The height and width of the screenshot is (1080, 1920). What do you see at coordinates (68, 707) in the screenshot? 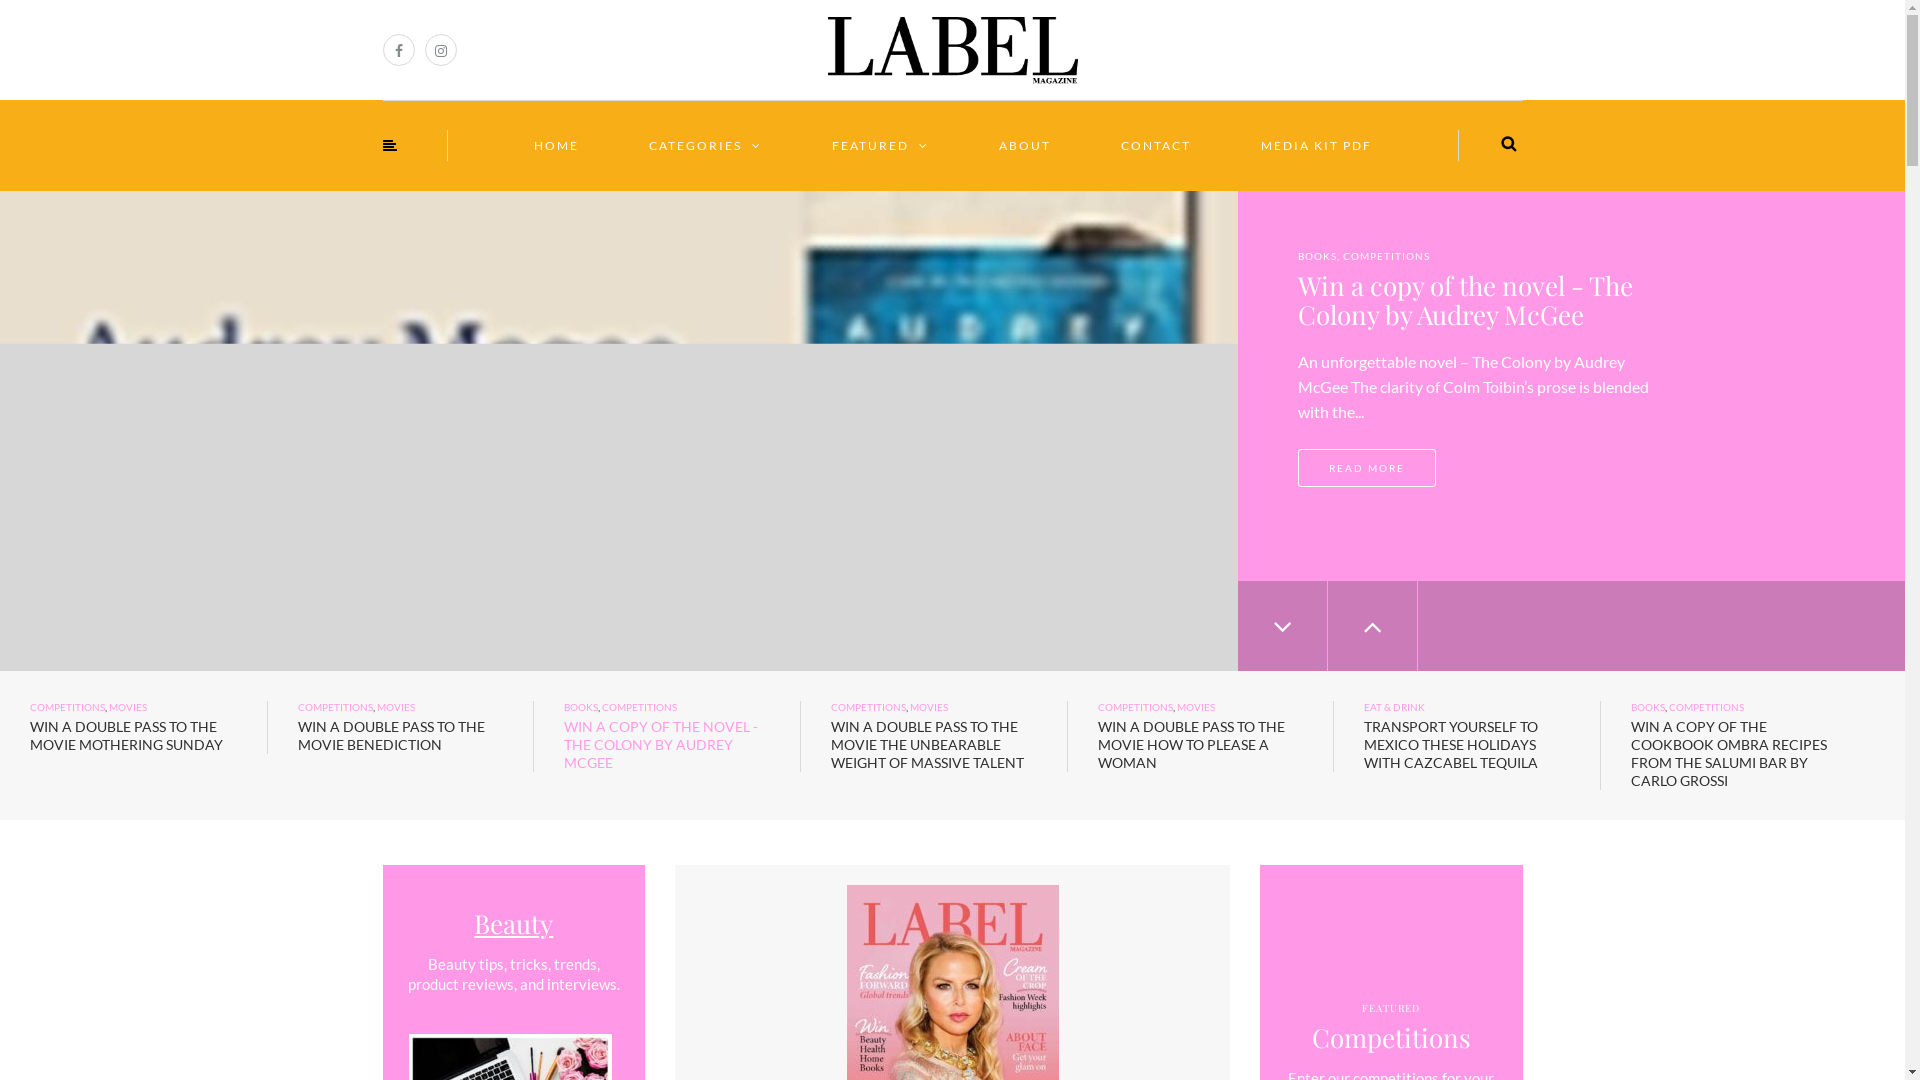
I see `COMPETITIONS` at bounding box center [68, 707].